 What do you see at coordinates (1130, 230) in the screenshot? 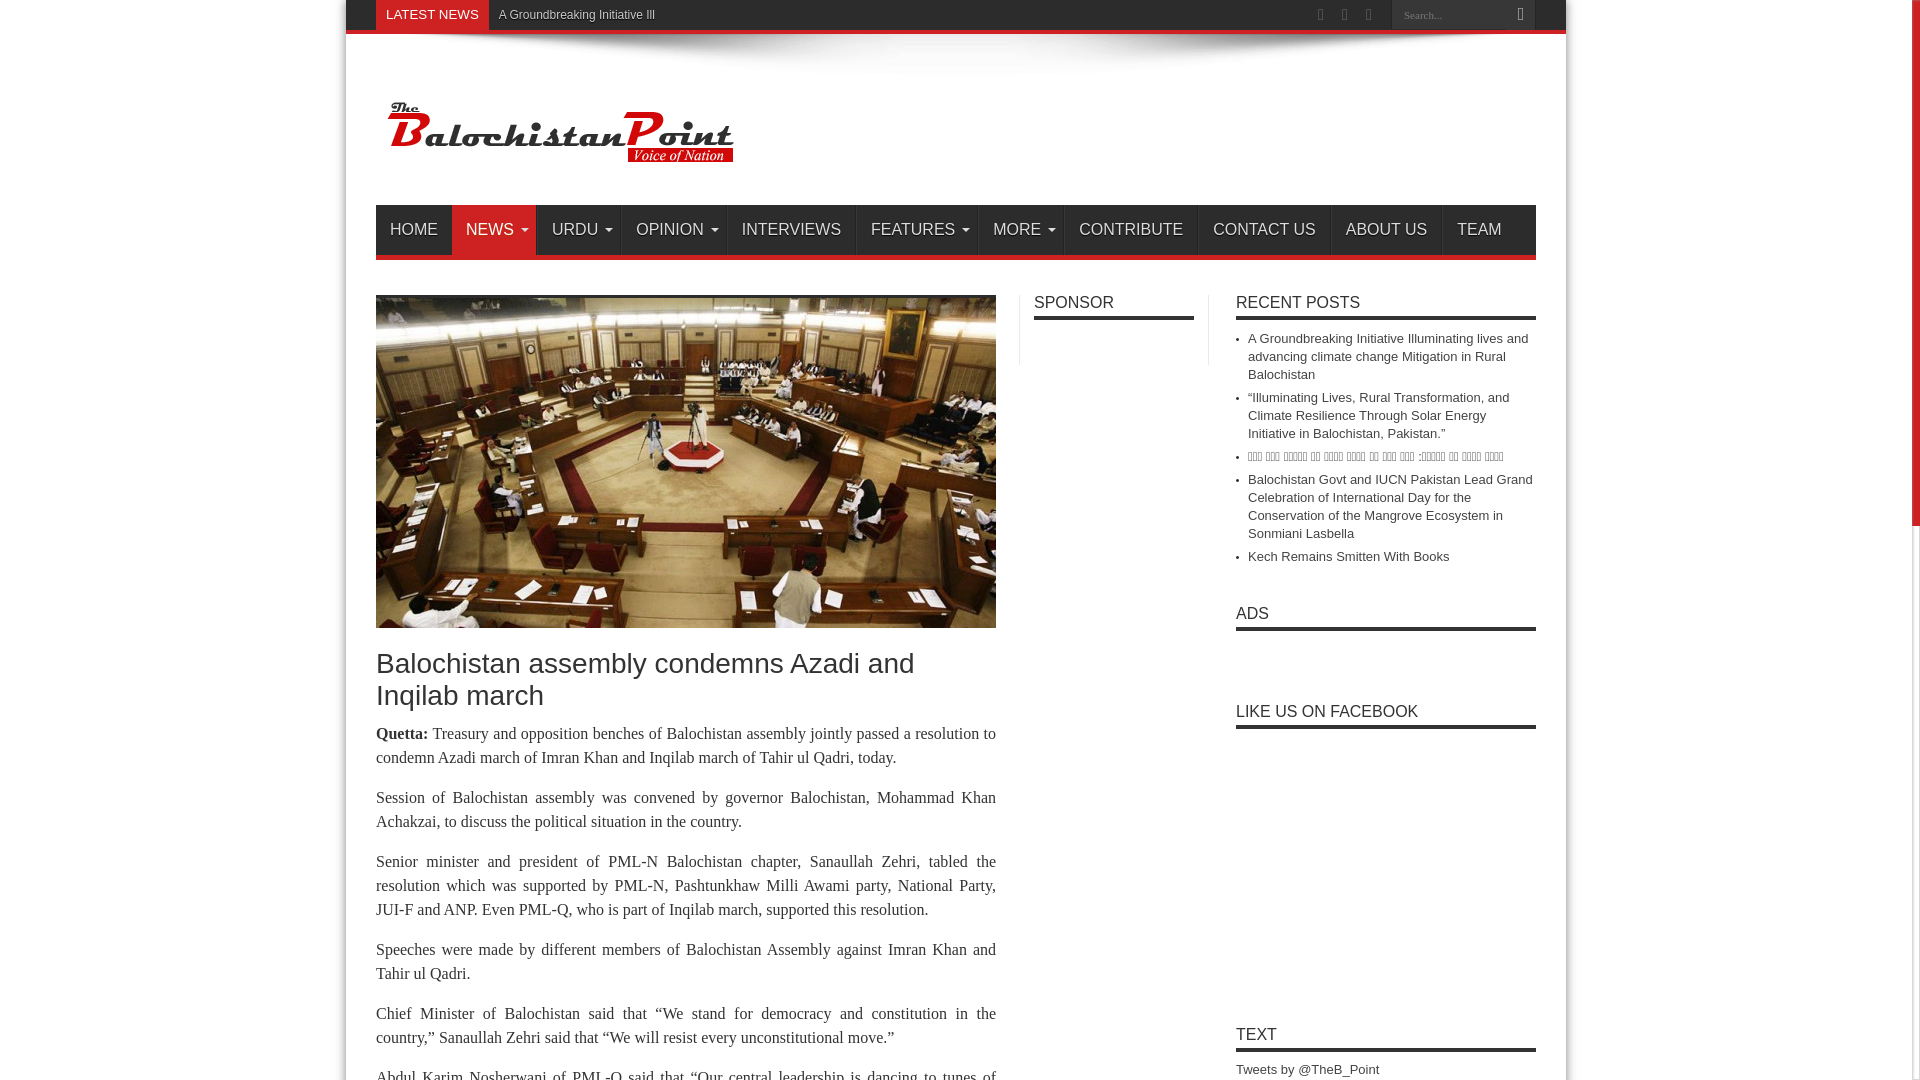
I see `CONTRIBUTE` at bounding box center [1130, 230].